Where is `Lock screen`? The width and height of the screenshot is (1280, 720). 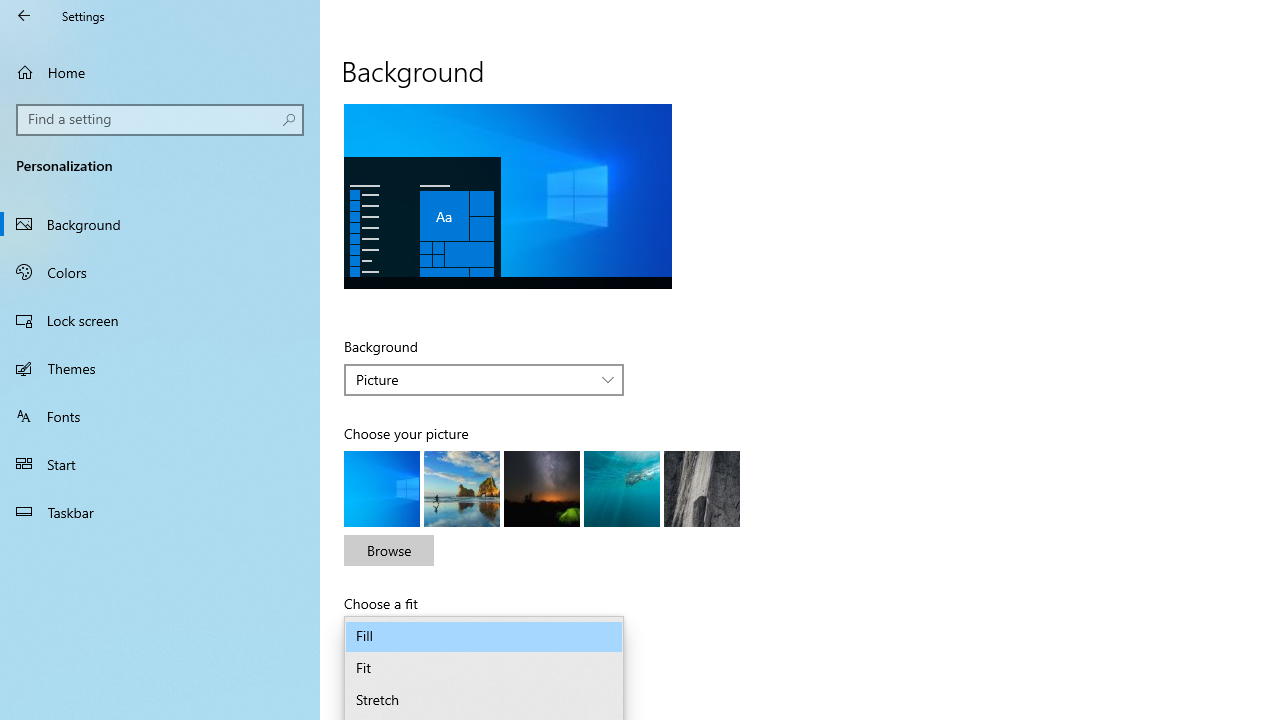
Lock screen is located at coordinates (160, 320).